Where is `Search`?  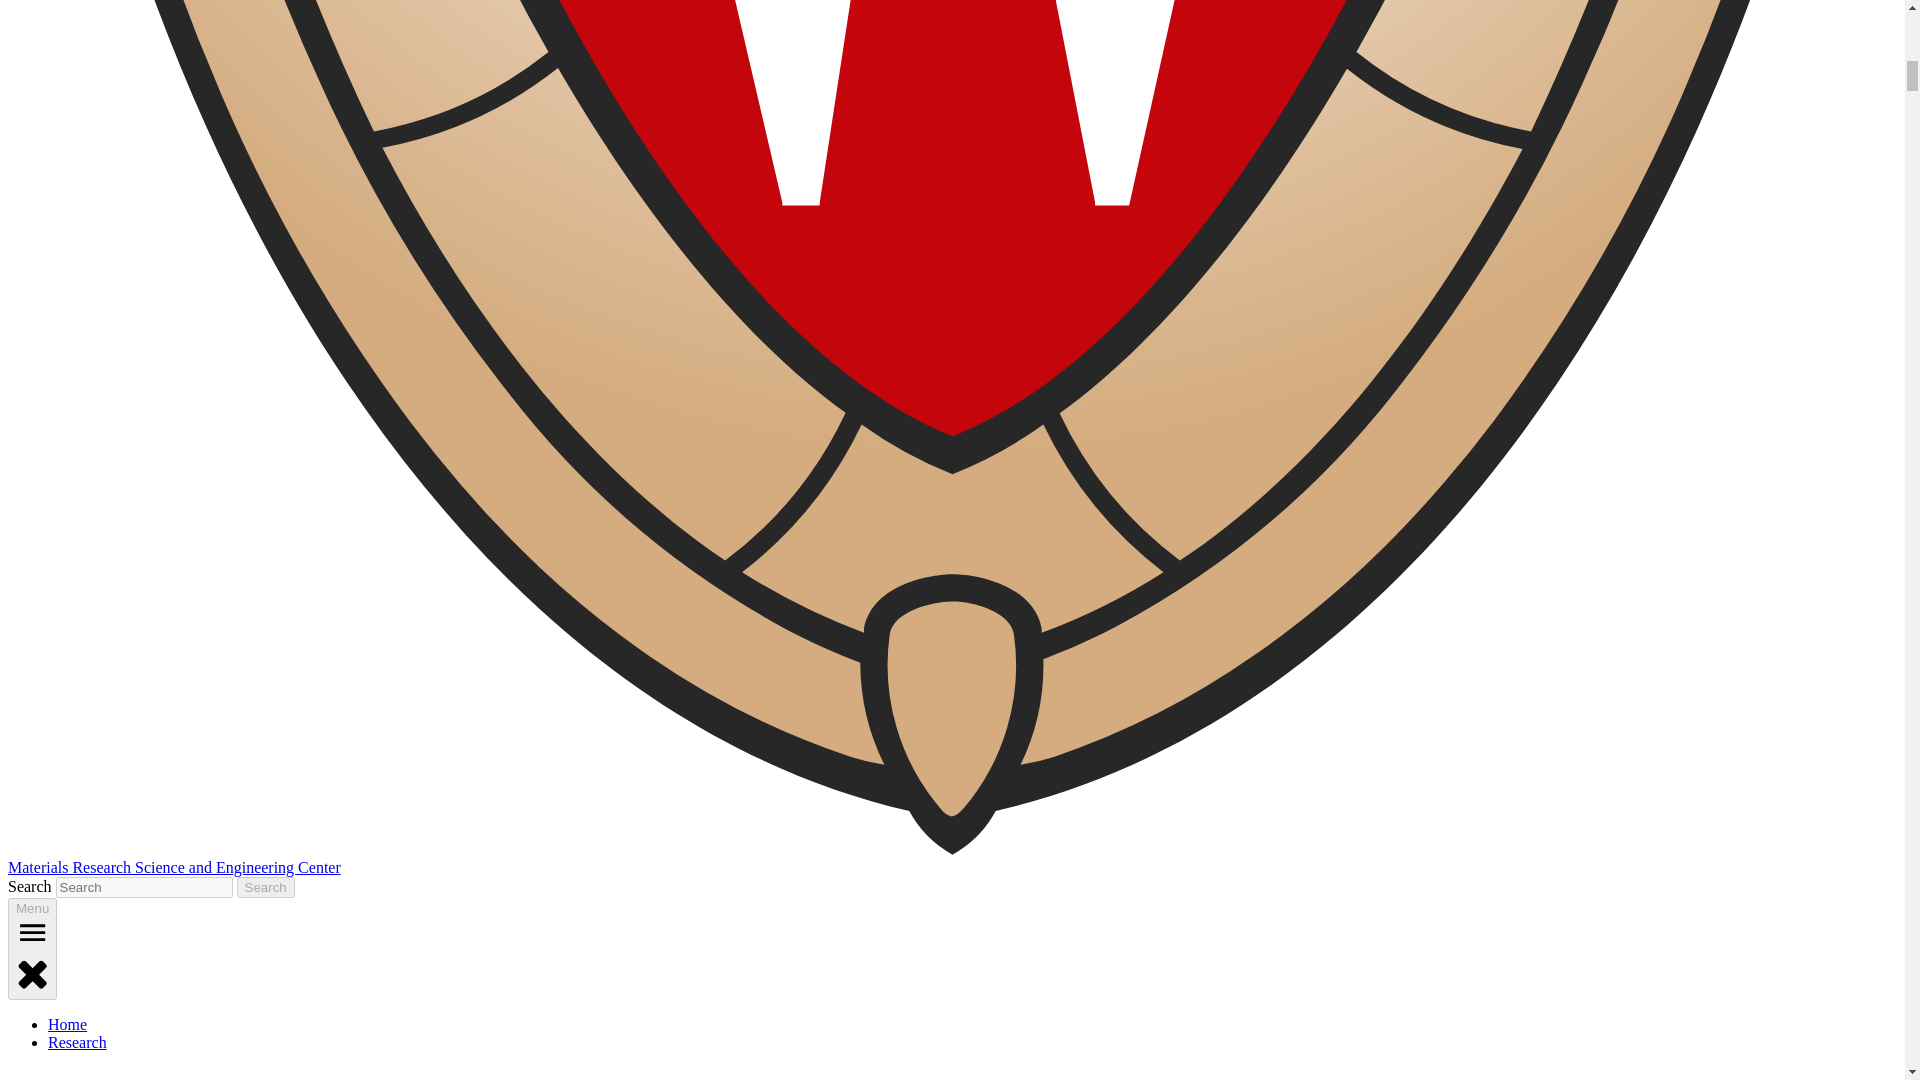 Search is located at coordinates (266, 886).